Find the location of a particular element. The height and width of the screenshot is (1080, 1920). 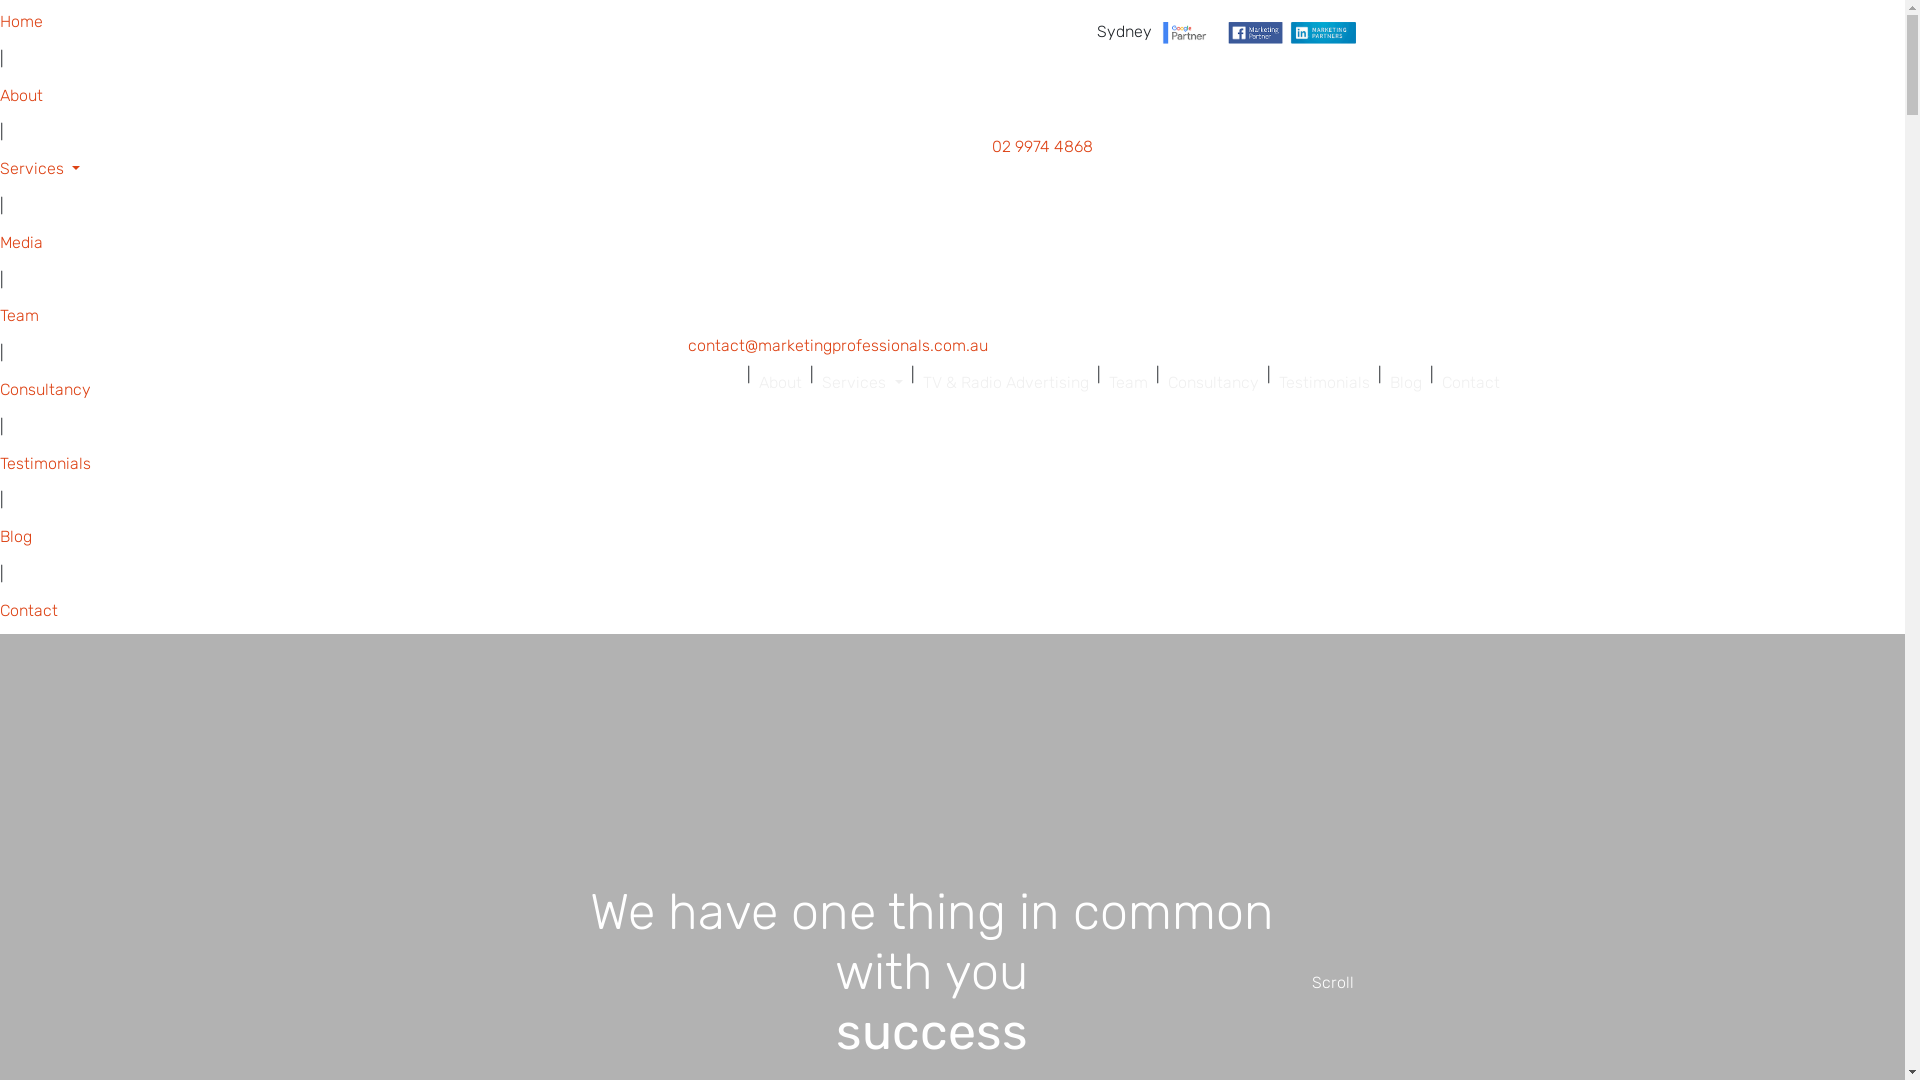

About is located at coordinates (952, 96).